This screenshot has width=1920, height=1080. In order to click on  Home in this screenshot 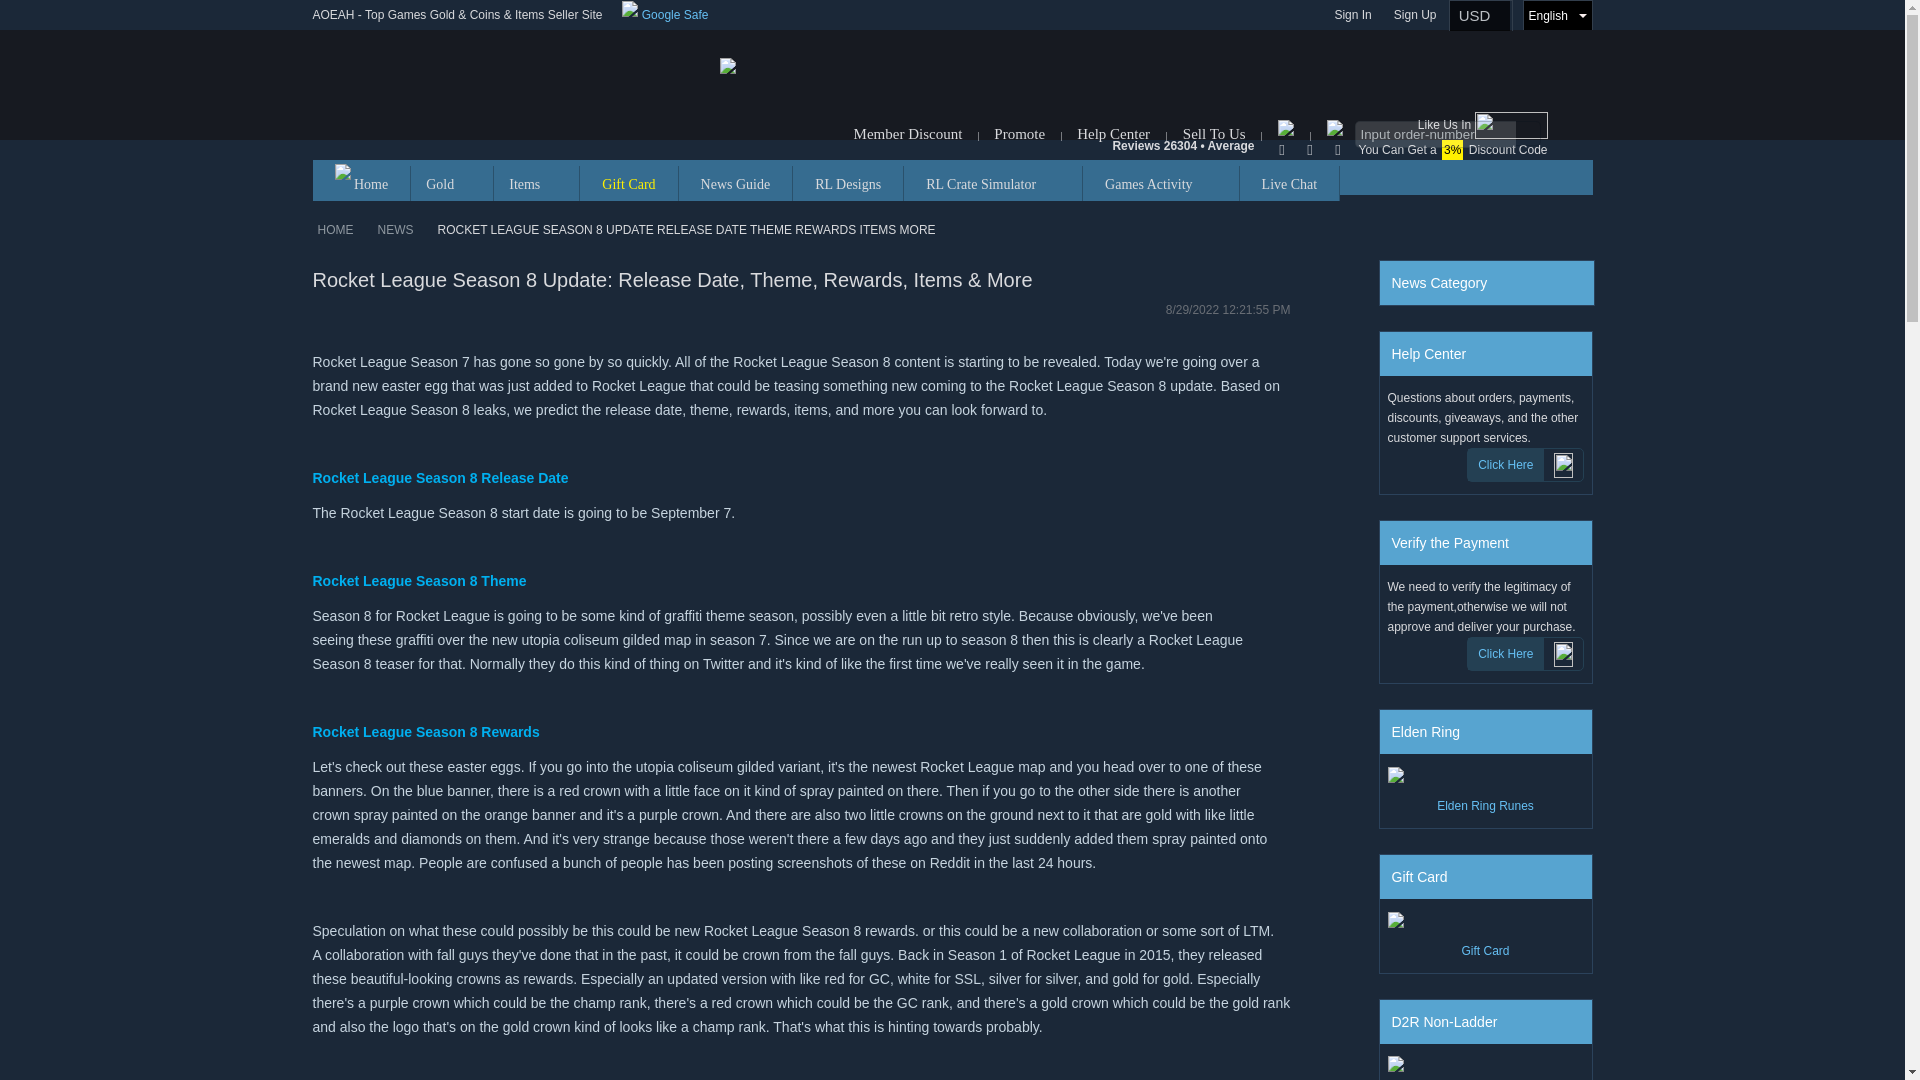, I will do `click(360, 183)`.